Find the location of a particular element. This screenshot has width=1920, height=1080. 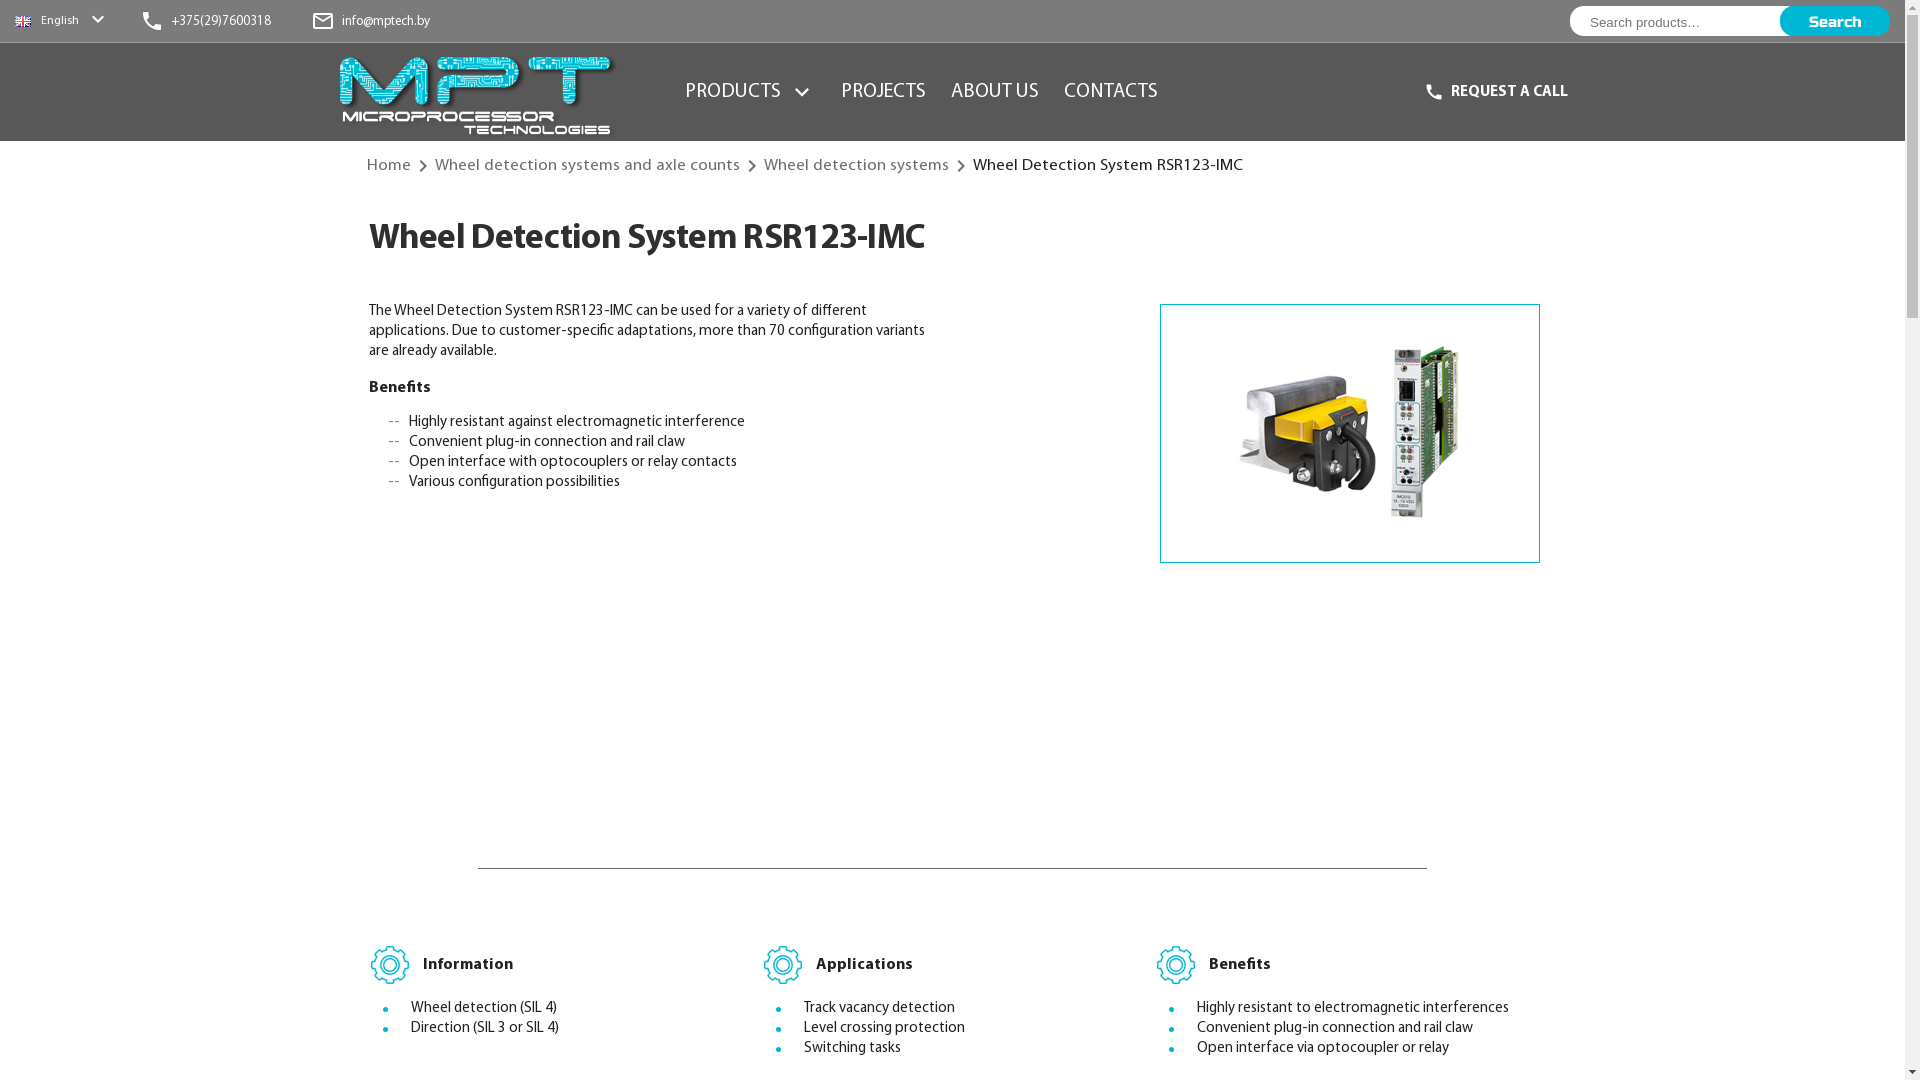

call
REQUEST A CALL is located at coordinates (1496, 92).